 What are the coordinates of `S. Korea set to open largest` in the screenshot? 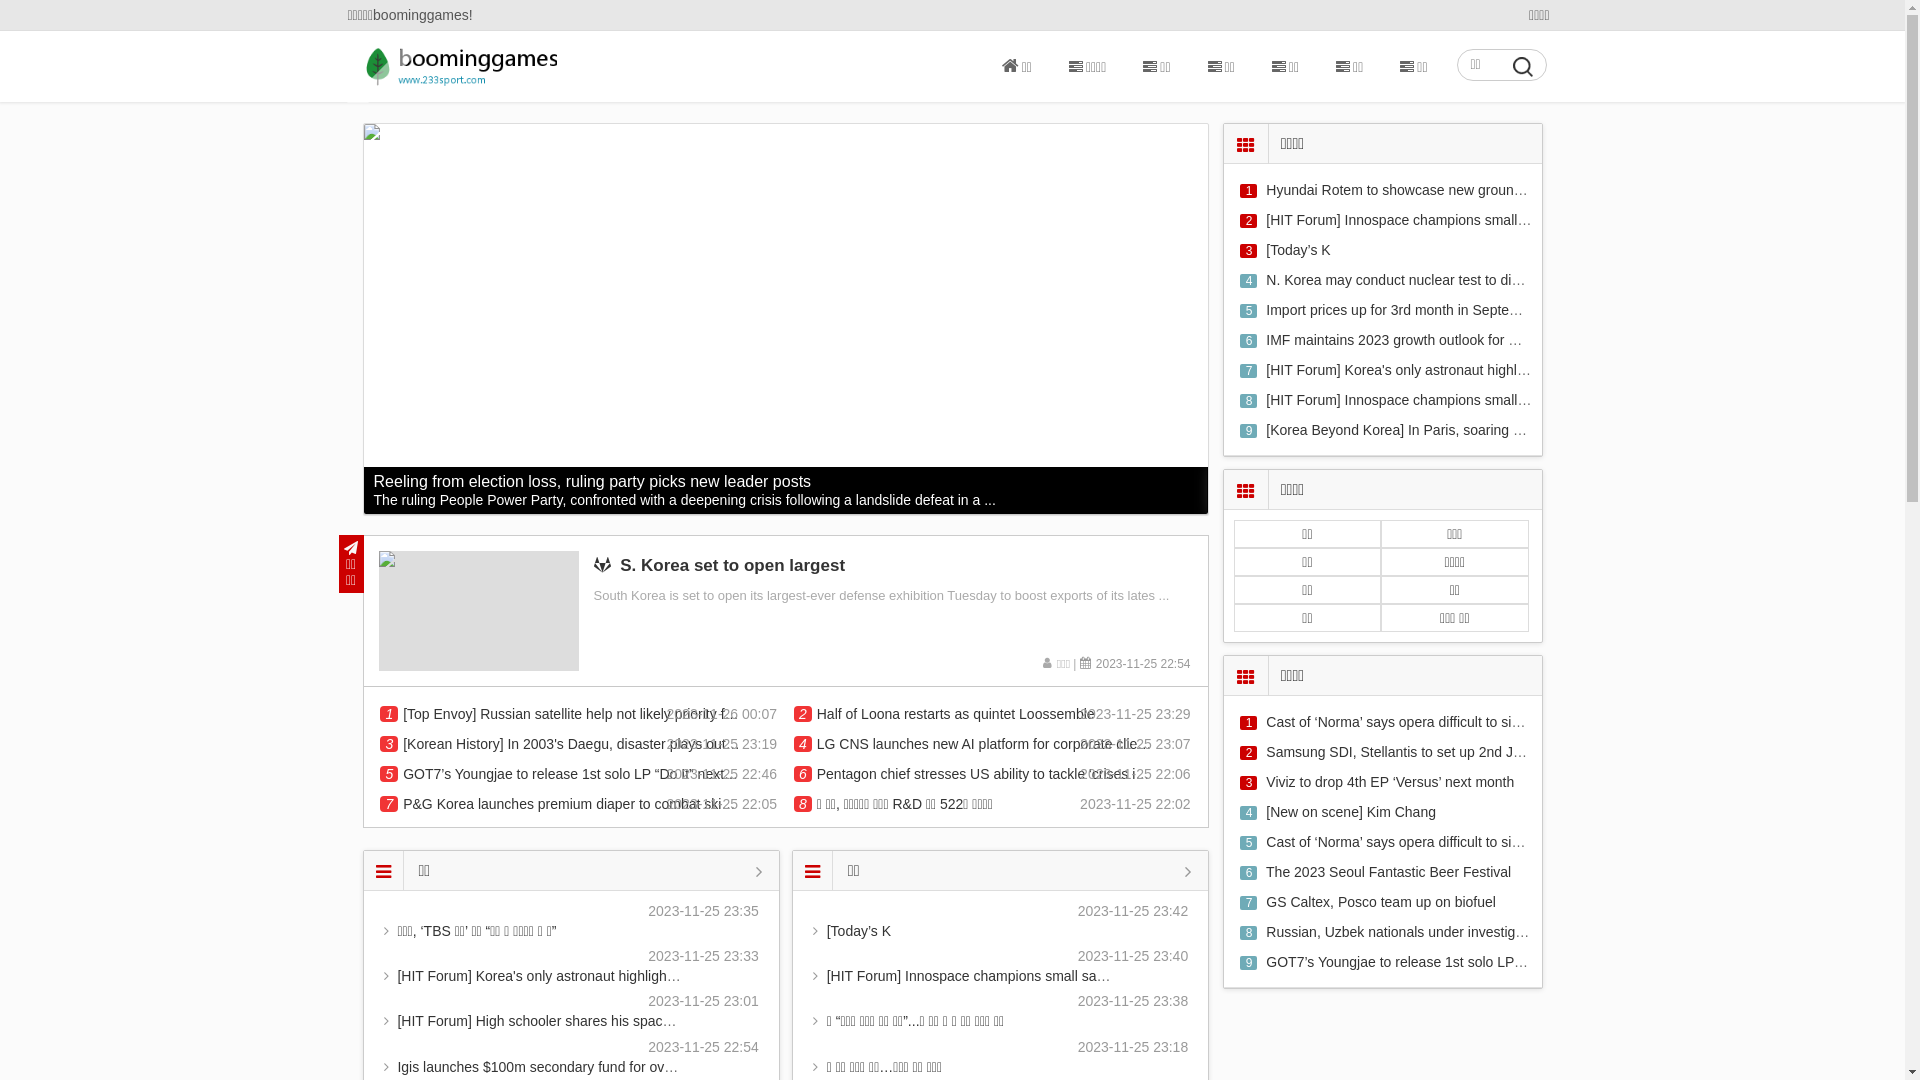 It's located at (720, 566).